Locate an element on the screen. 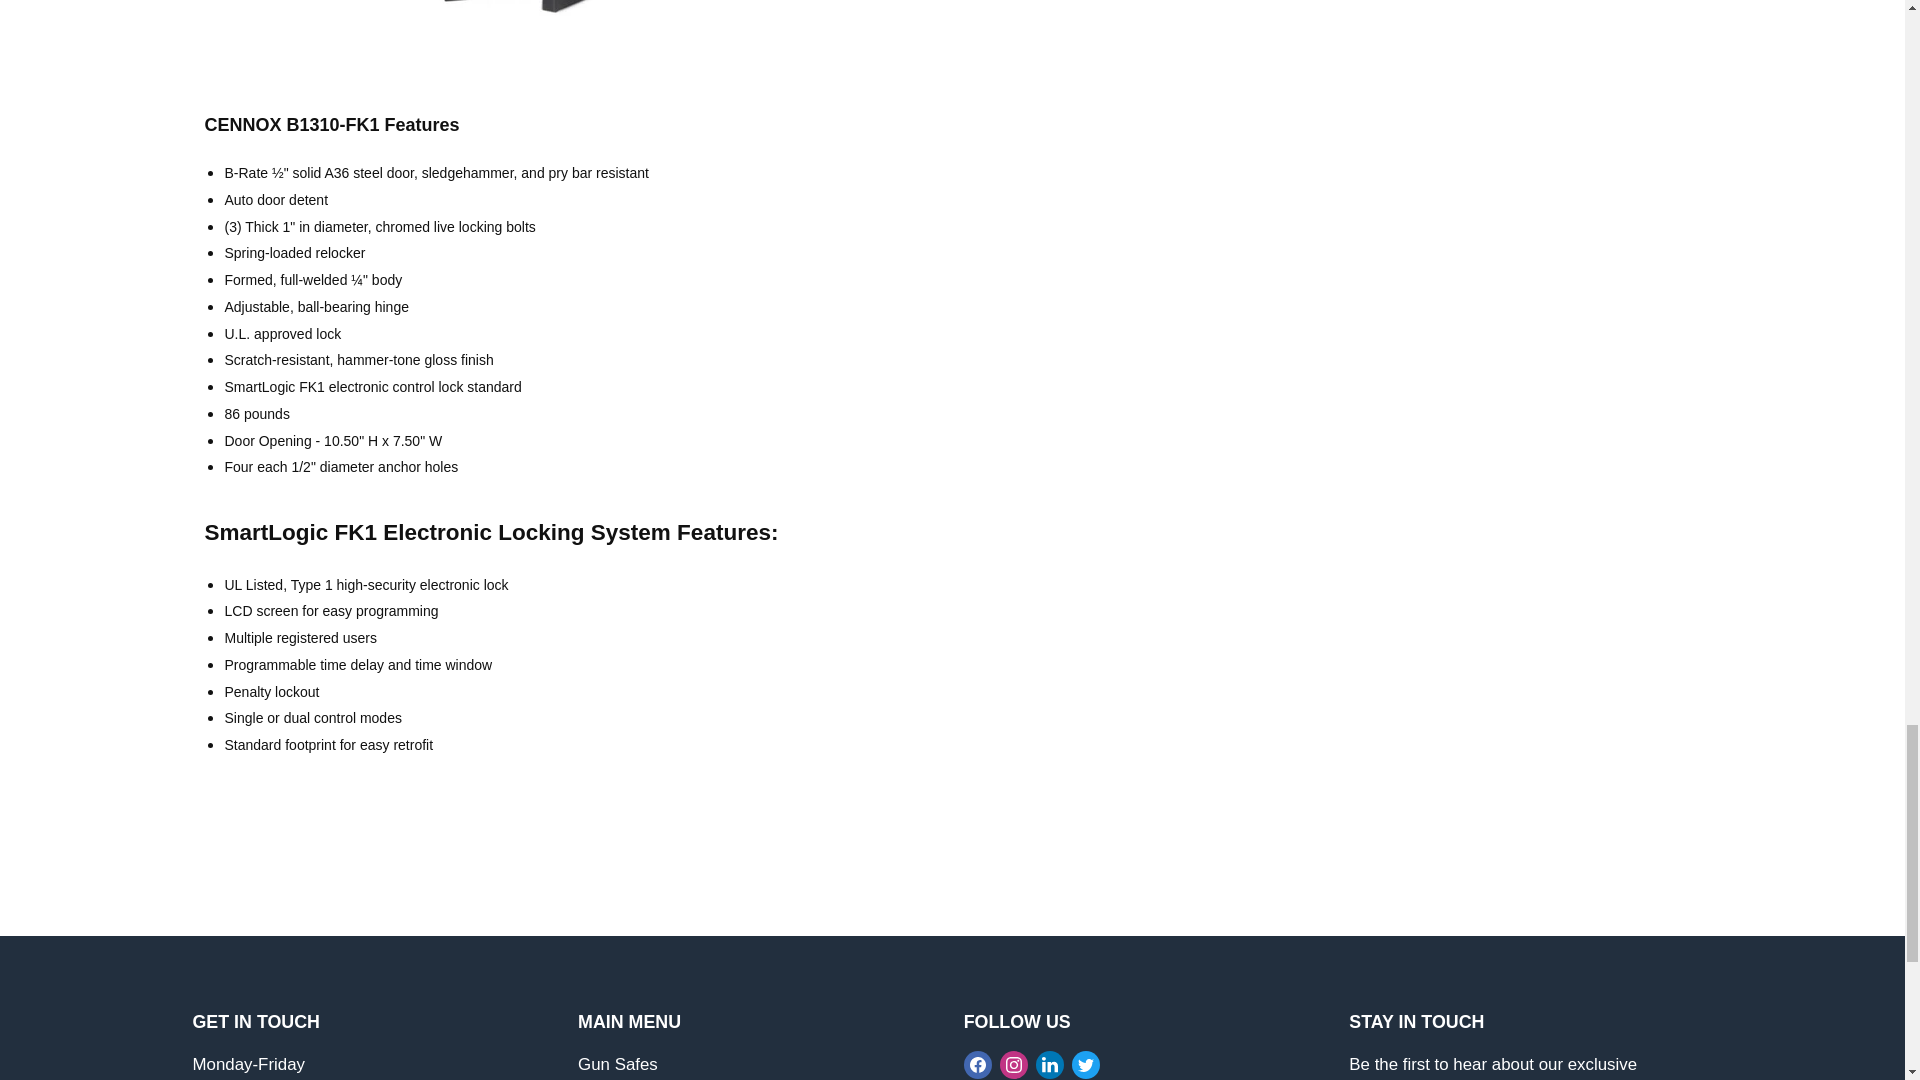 Image resolution: width=1920 pixels, height=1080 pixels. Facebook is located at coordinates (978, 1063).